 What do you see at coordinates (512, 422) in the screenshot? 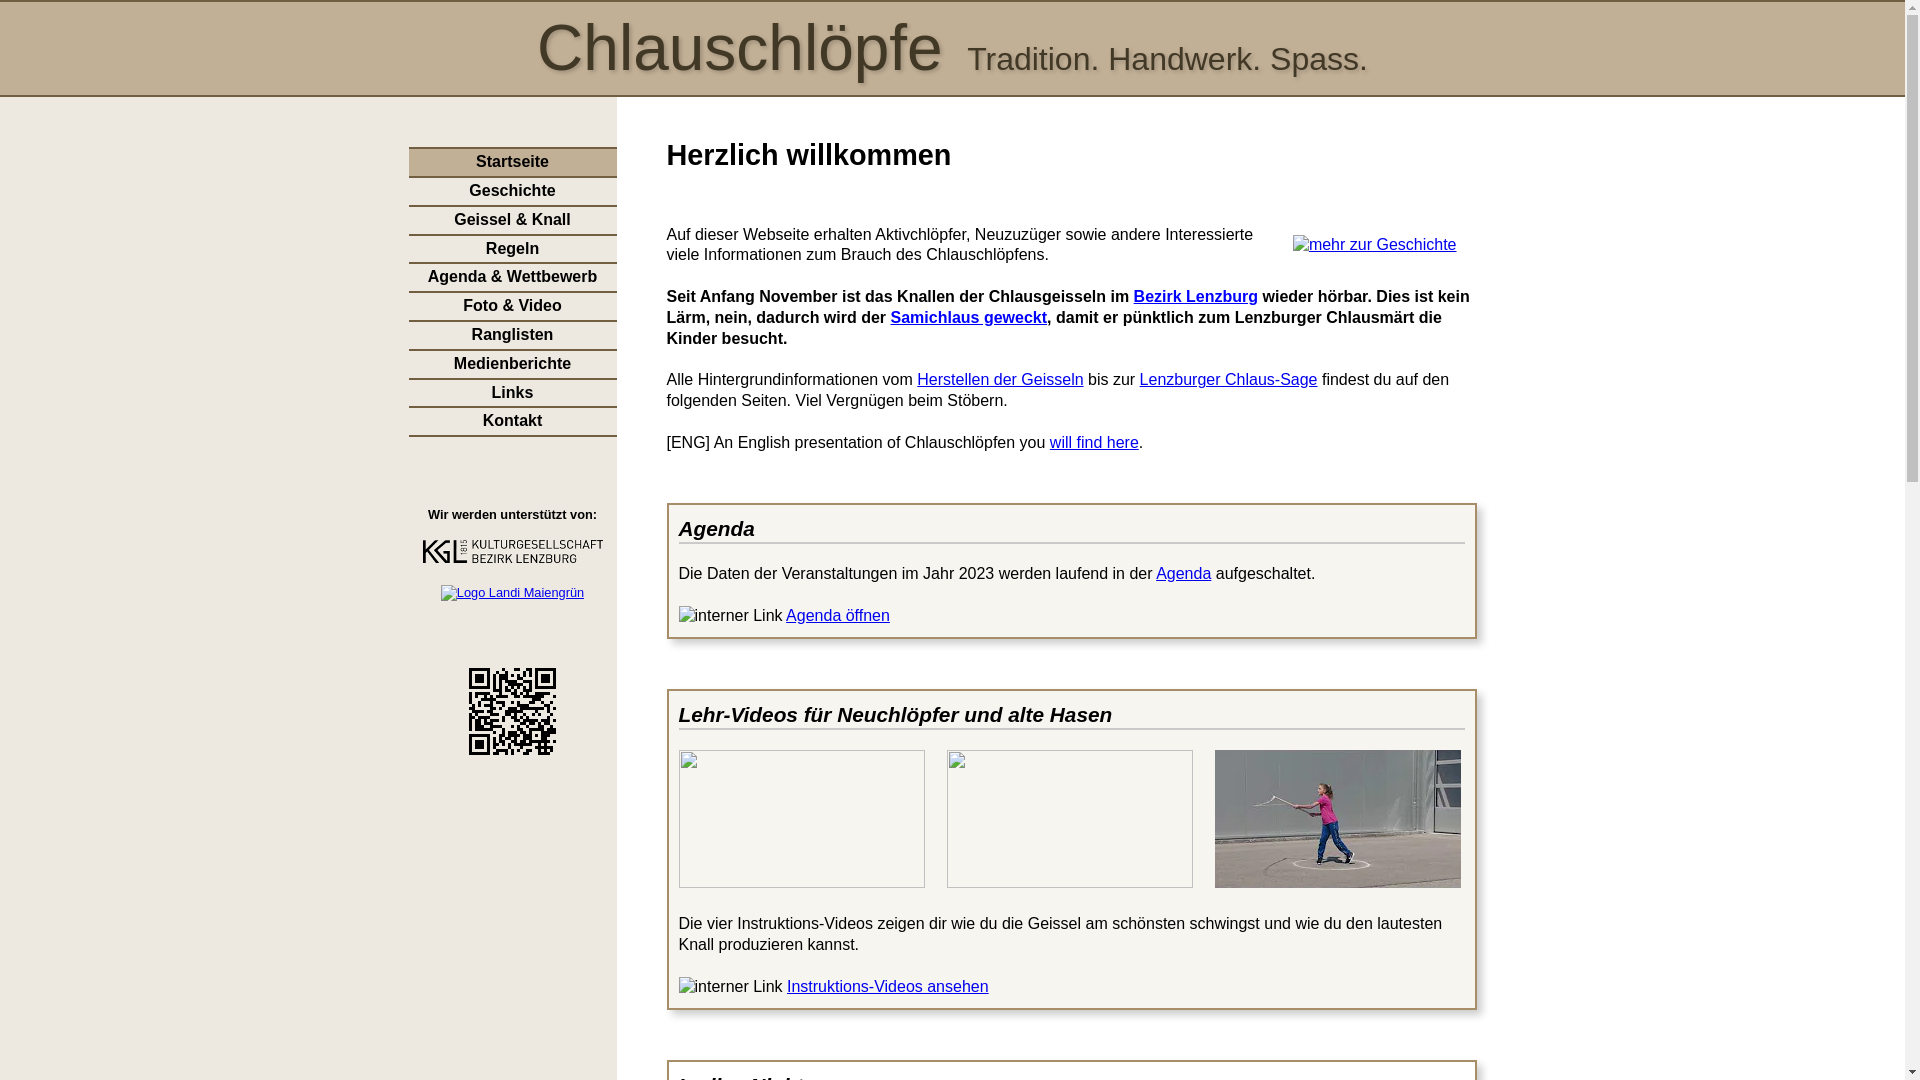
I see `Kontakt` at bounding box center [512, 422].